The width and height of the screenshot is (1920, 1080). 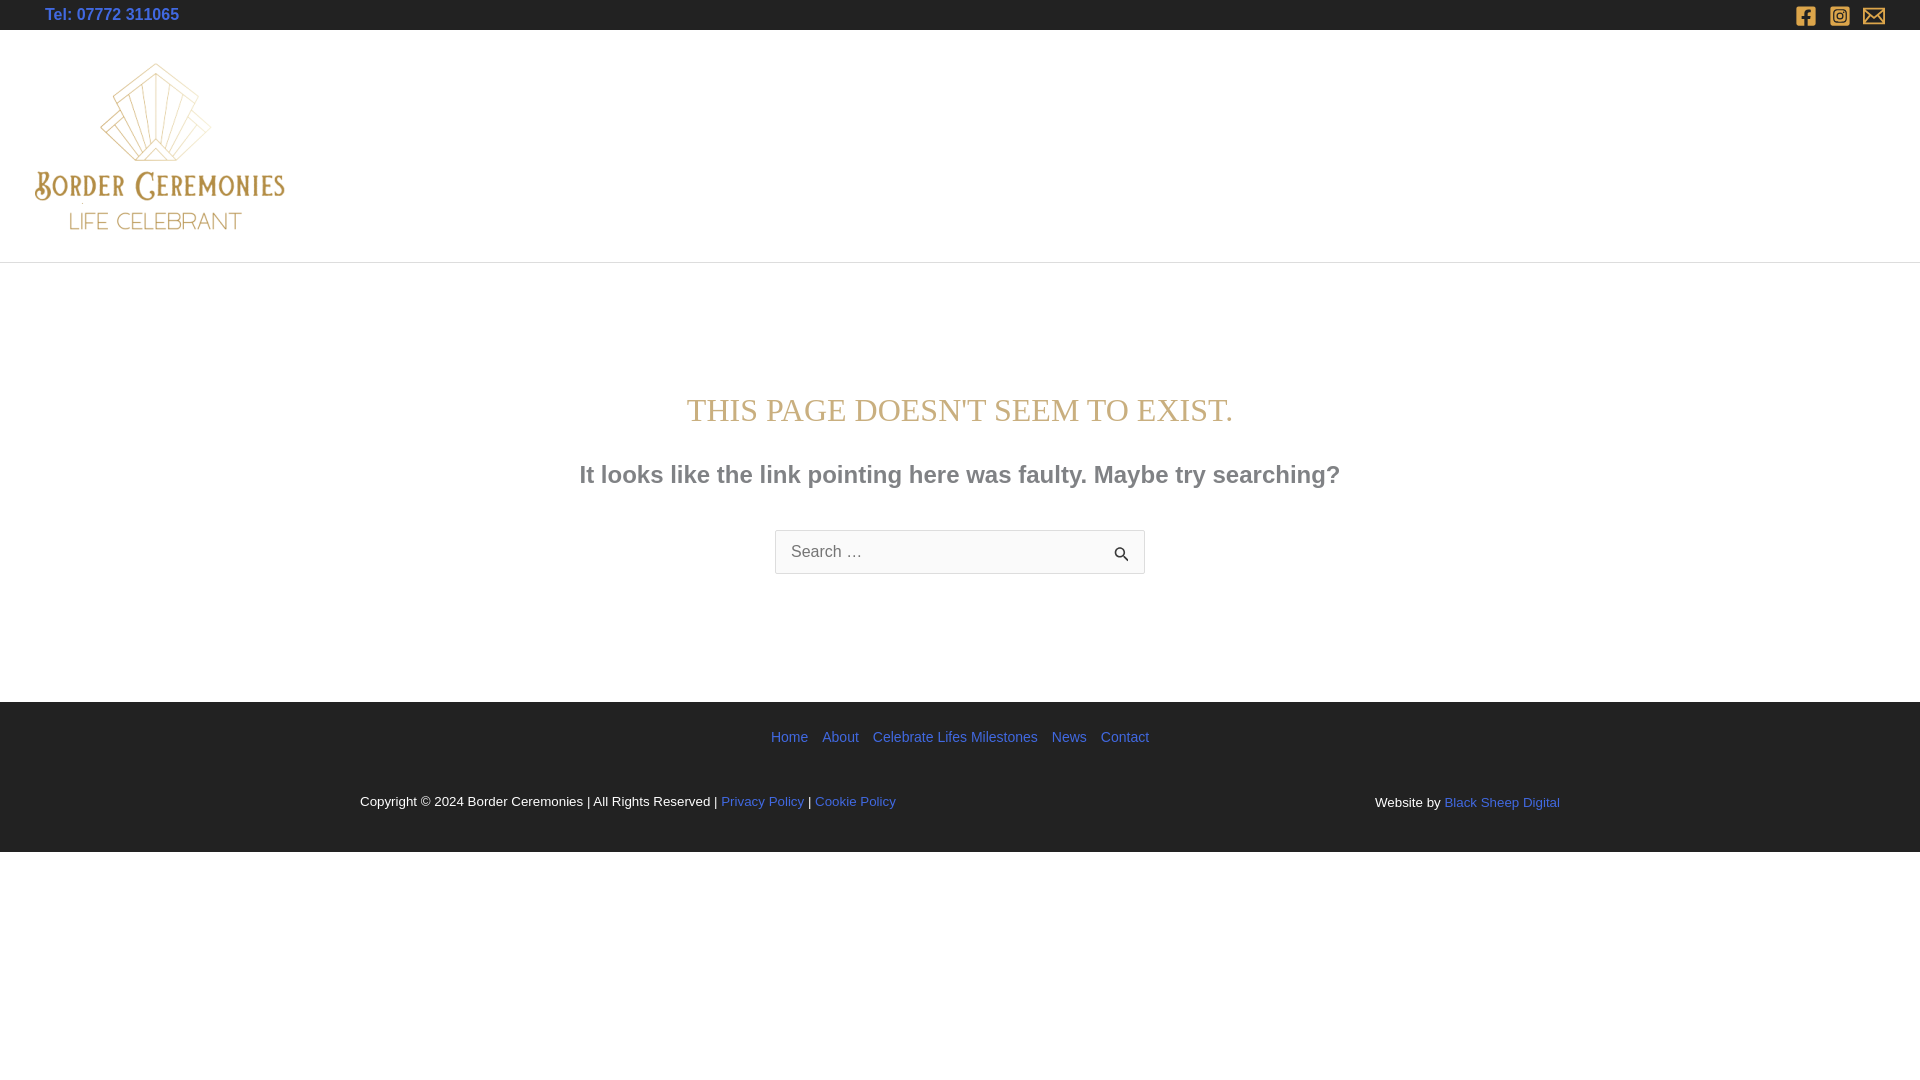 What do you see at coordinates (111, 14) in the screenshot?
I see `Tel: 07772 311065` at bounding box center [111, 14].